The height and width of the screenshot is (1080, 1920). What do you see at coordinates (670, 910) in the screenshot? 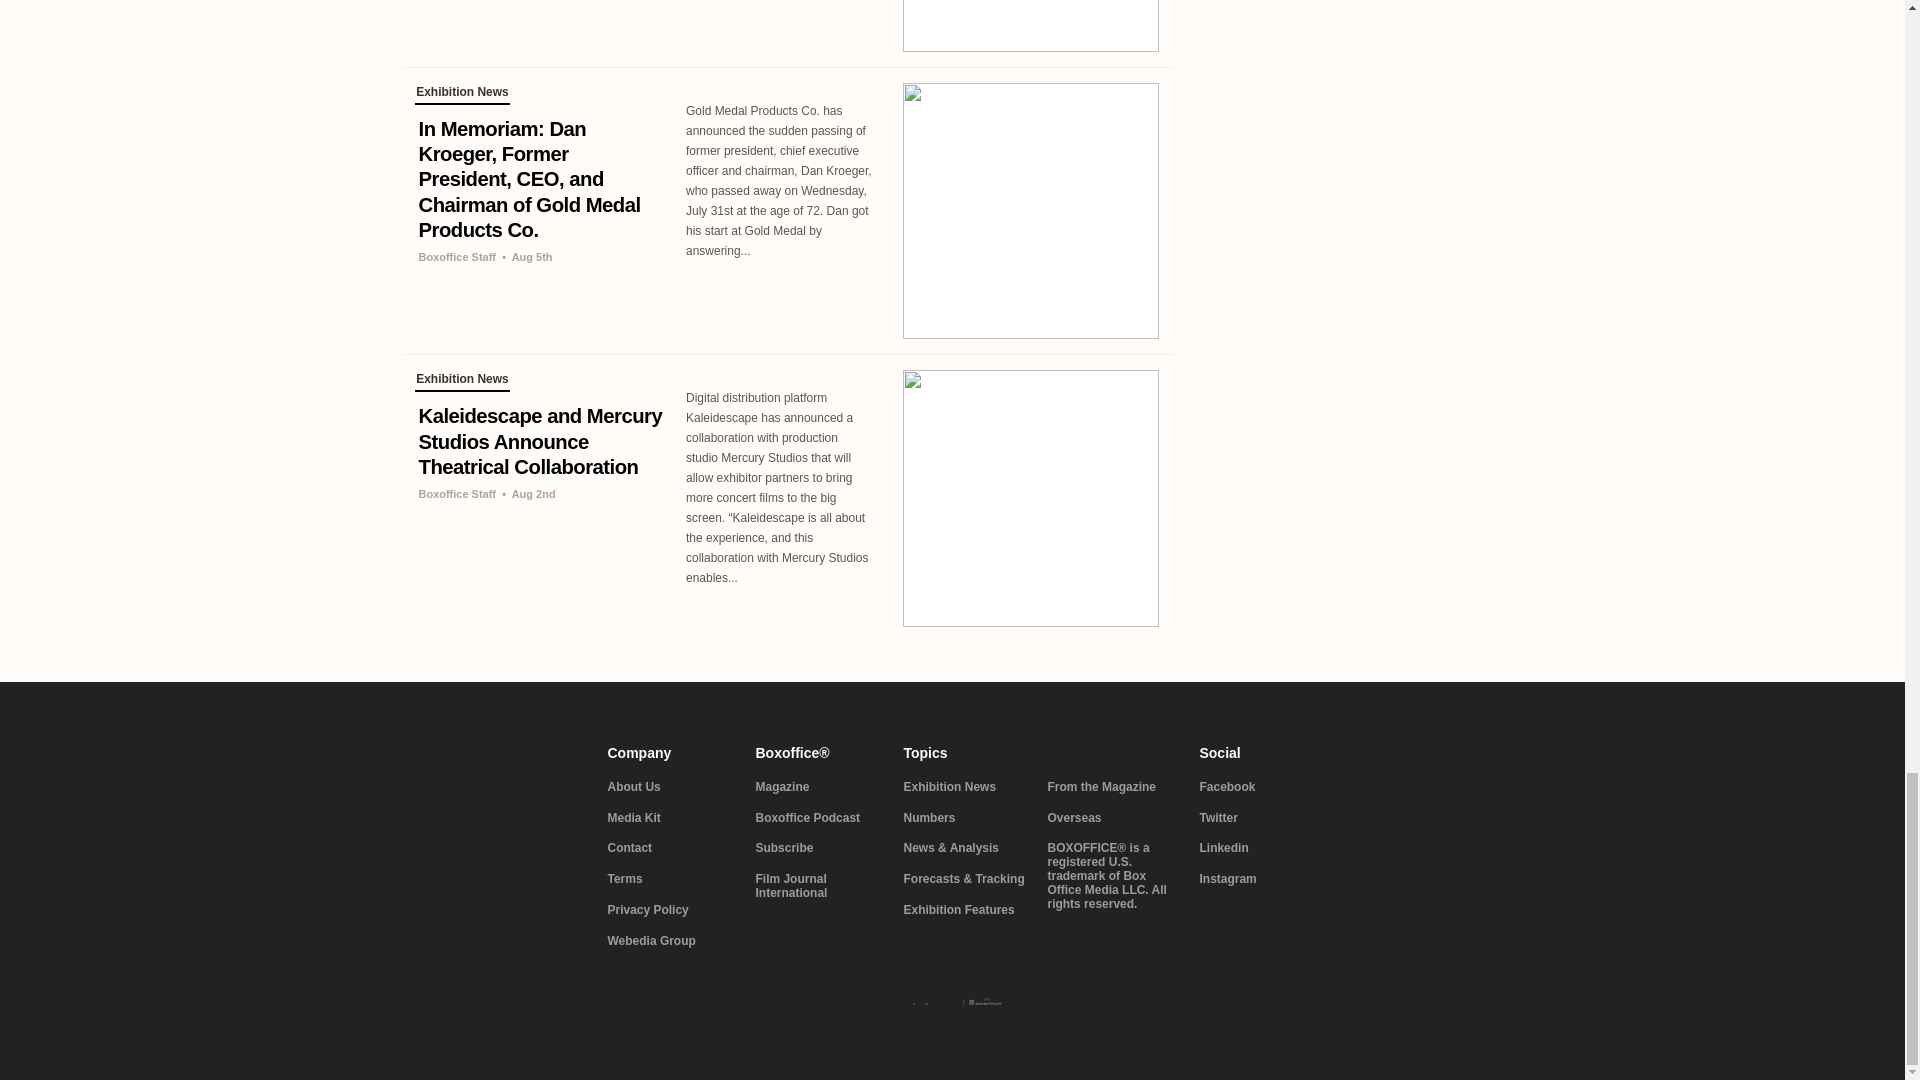
I see `Privacy Policy` at bounding box center [670, 910].